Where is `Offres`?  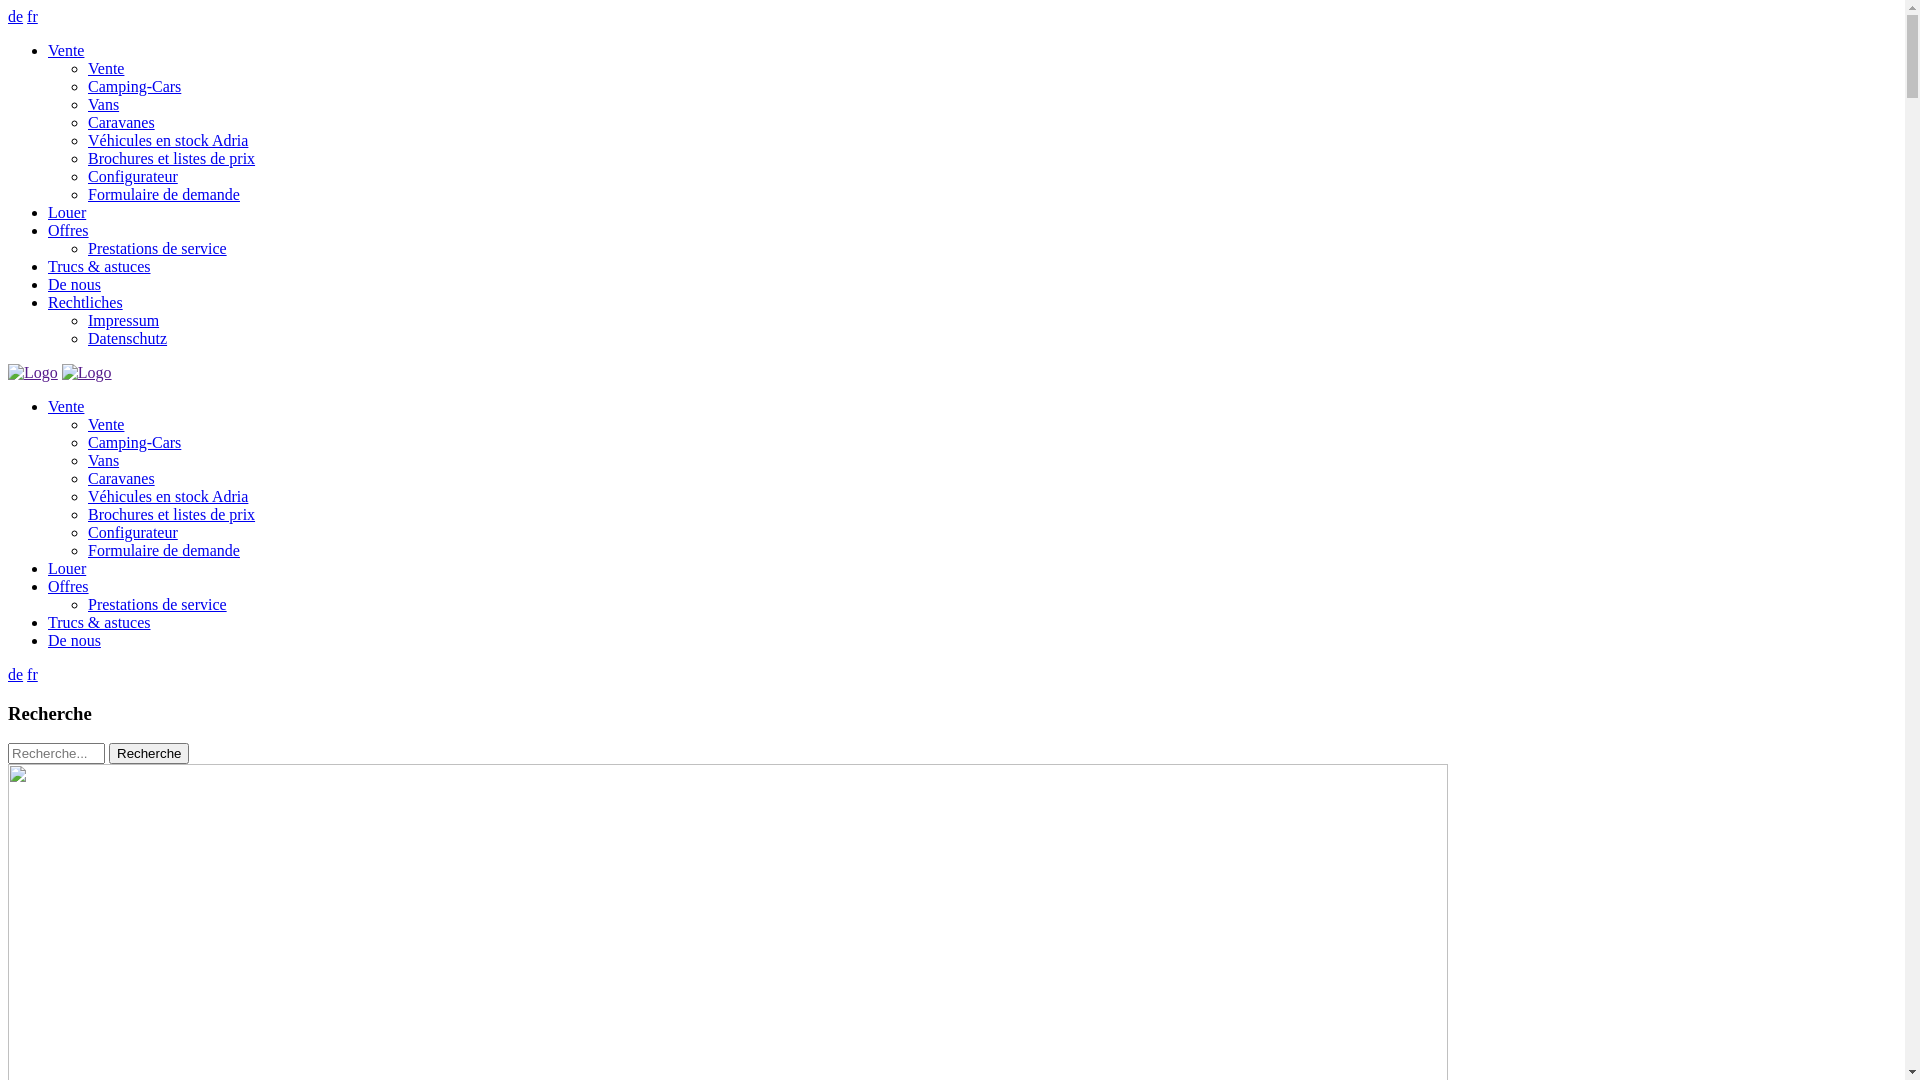 Offres is located at coordinates (68, 586).